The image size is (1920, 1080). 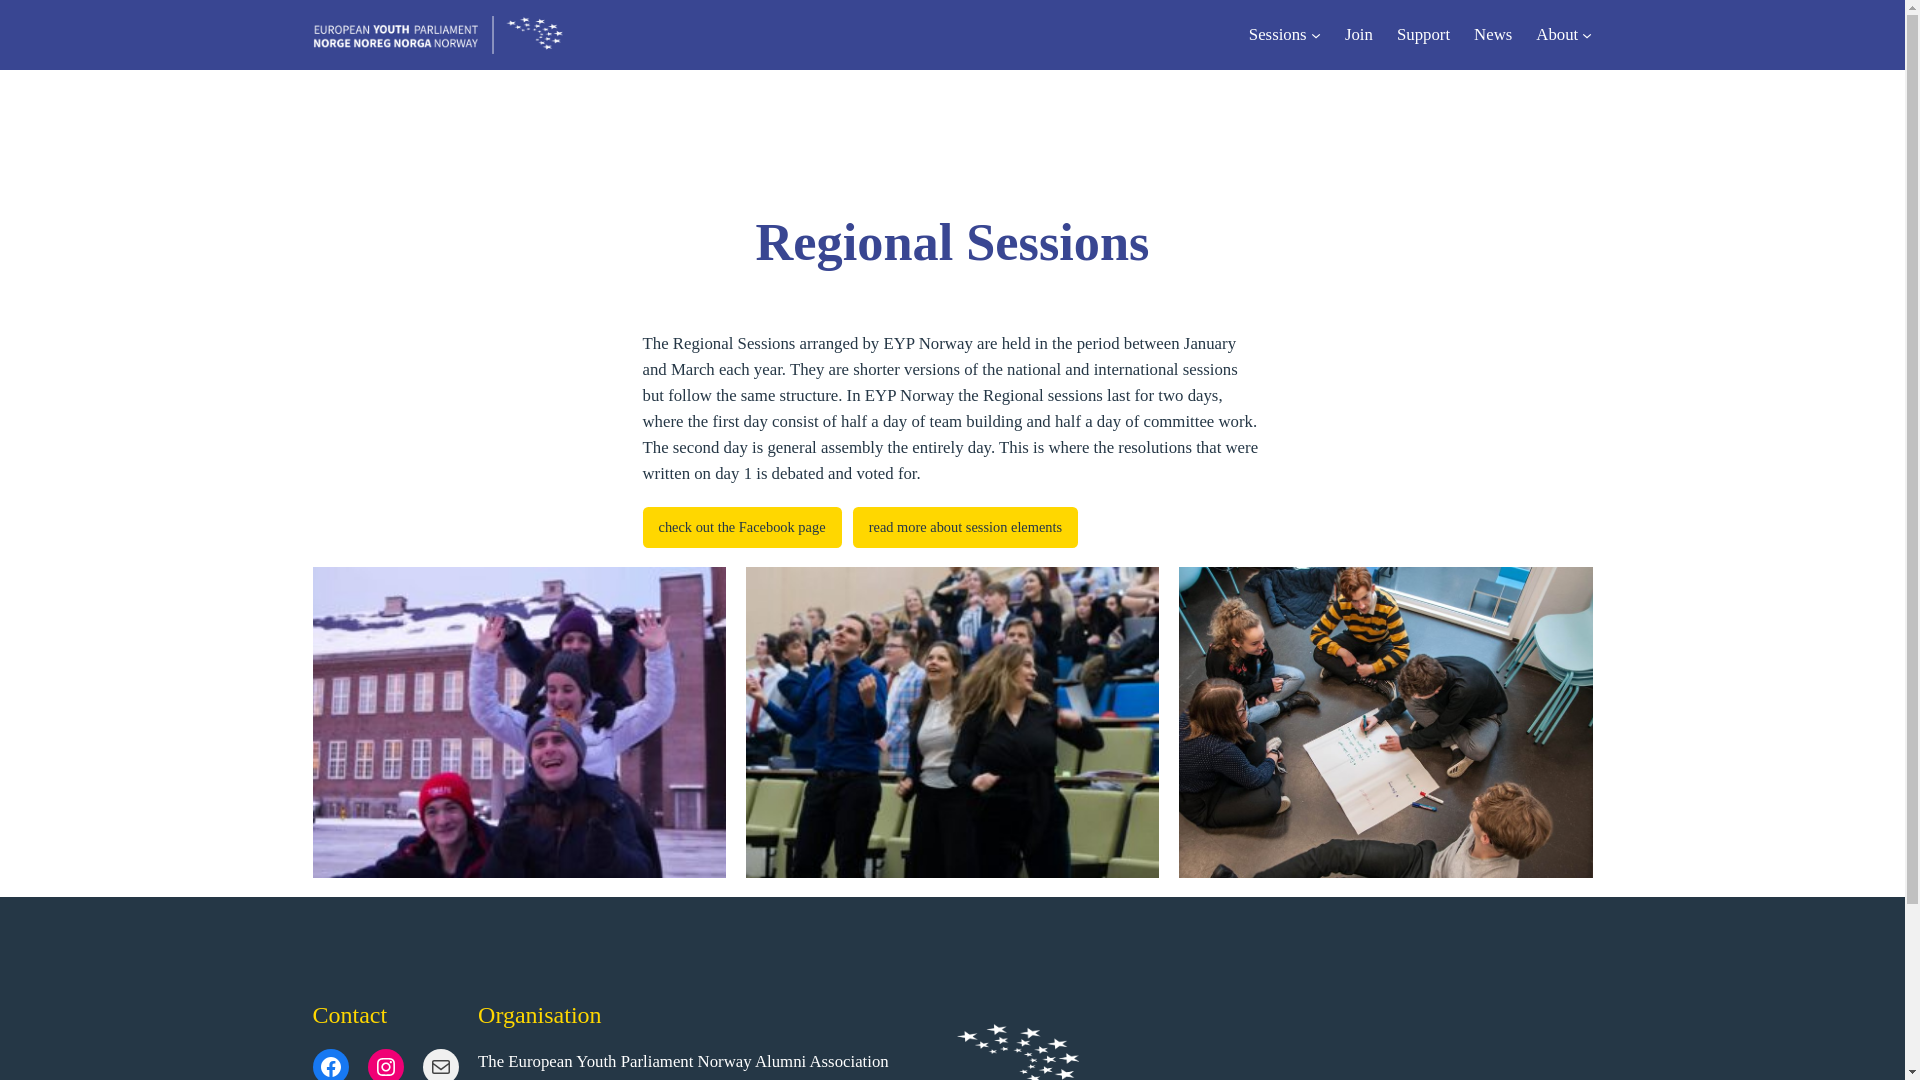 What do you see at coordinates (440, 1064) in the screenshot?
I see `Mail` at bounding box center [440, 1064].